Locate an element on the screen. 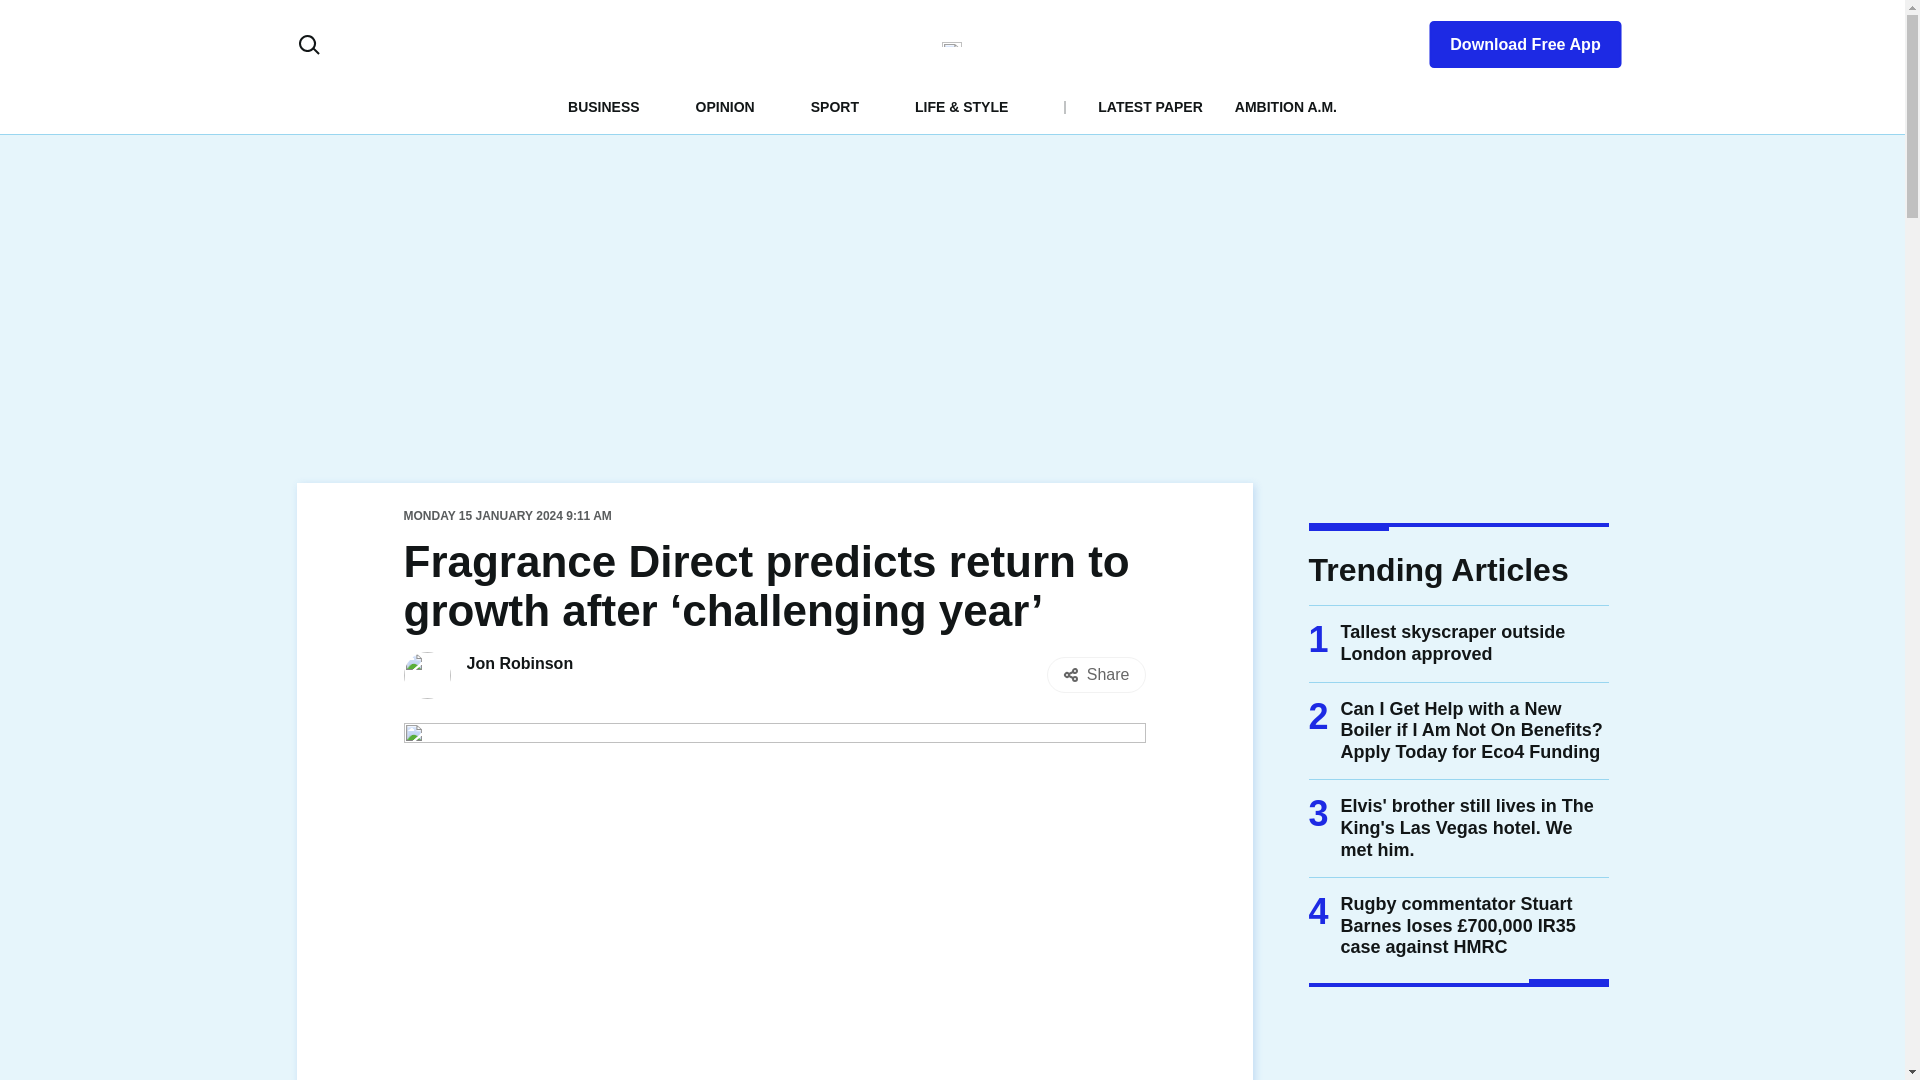 The width and height of the screenshot is (1920, 1080). SPORT is located at coordinates (834, 106).